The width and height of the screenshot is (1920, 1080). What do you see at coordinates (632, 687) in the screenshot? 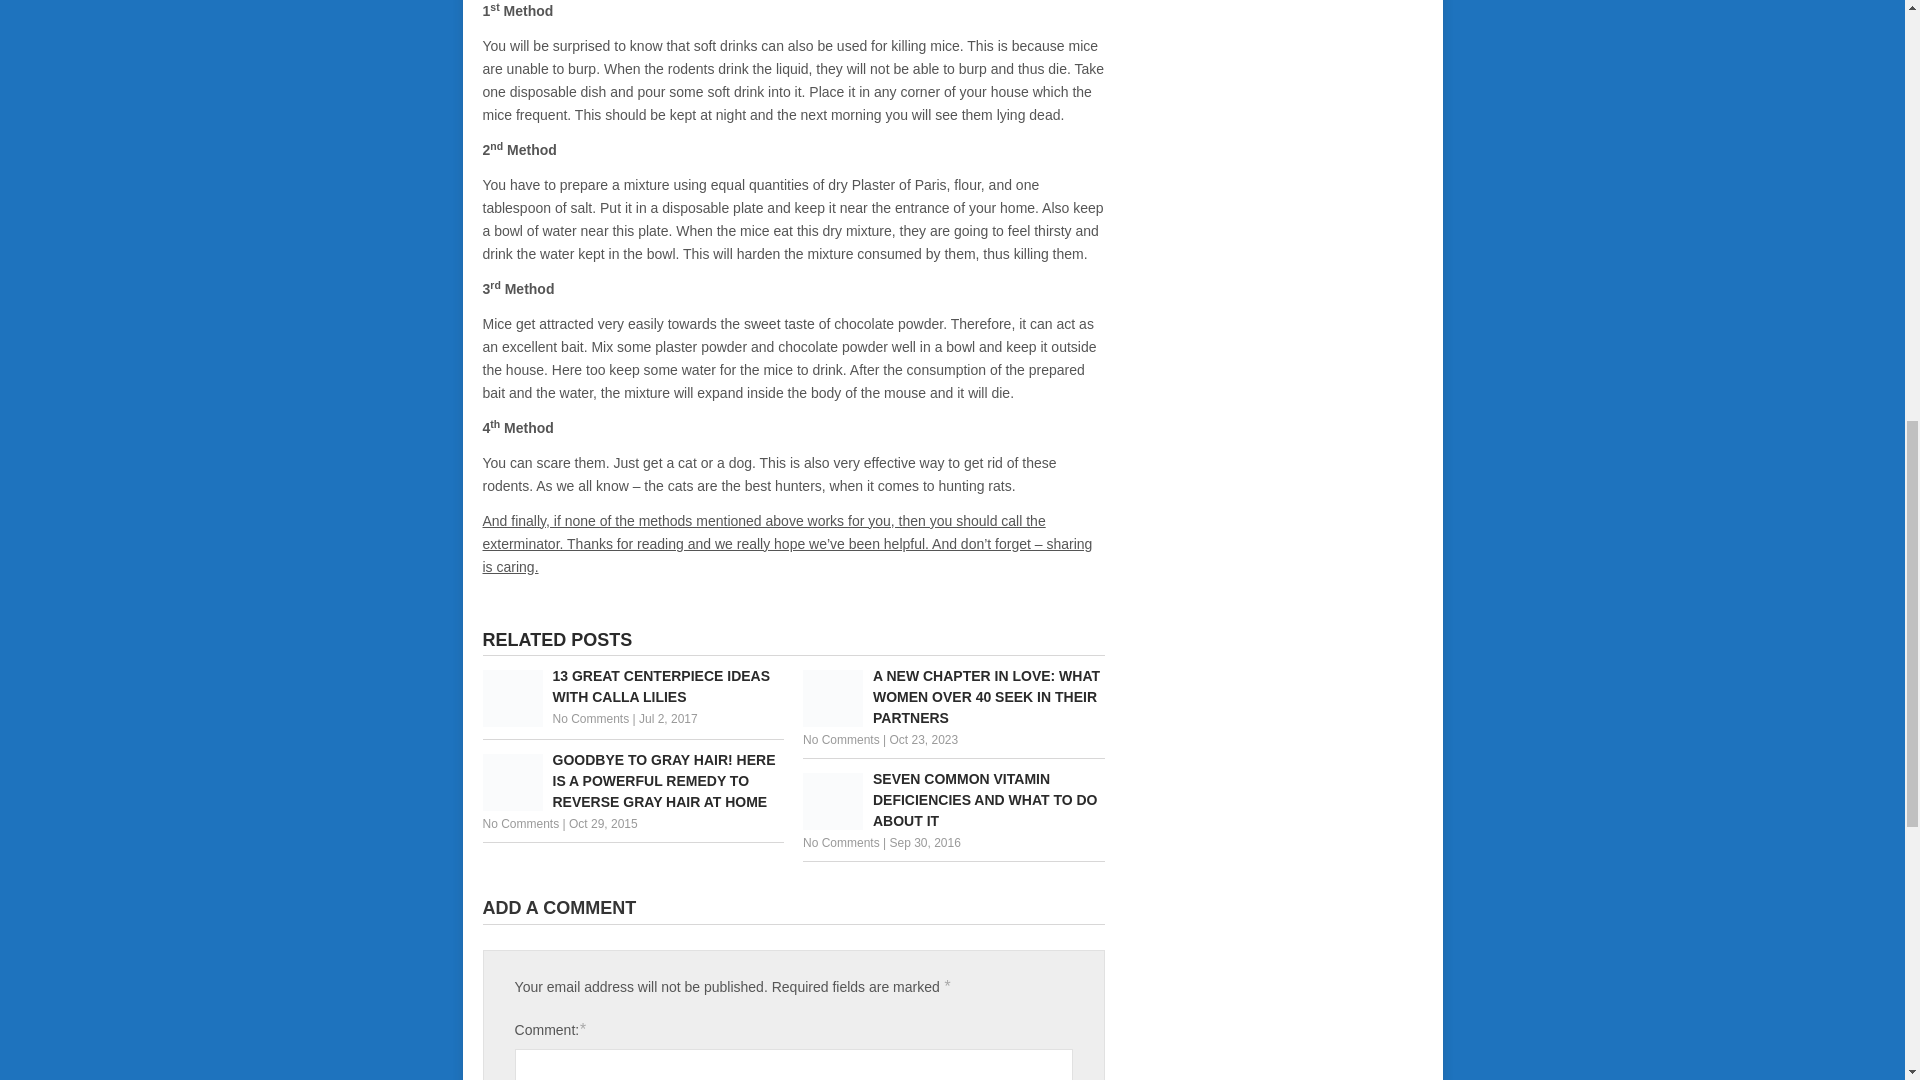
I see `13 Great Centerpiece Ideas With Calla Lilies` at bounding box center [632, 687].